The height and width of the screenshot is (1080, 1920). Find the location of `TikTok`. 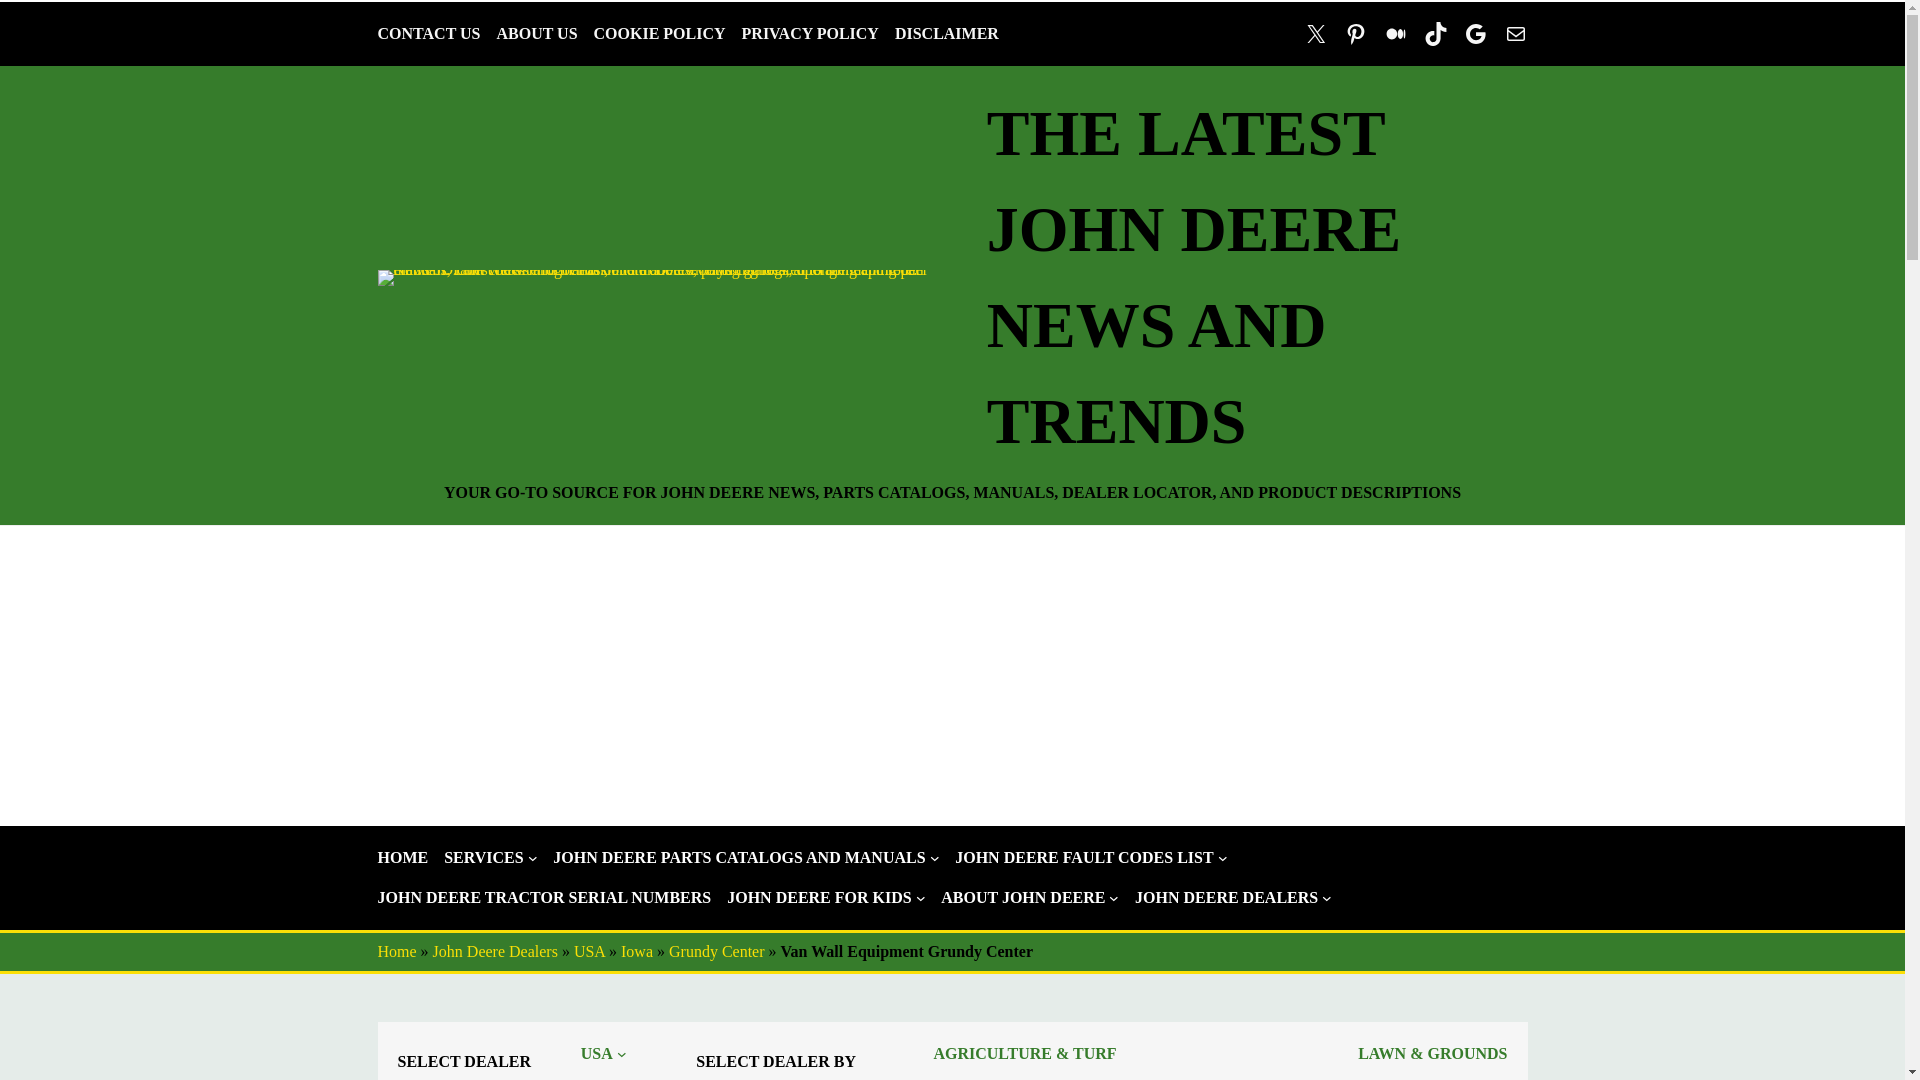

TikTok is located at coordinates (1436, 34).